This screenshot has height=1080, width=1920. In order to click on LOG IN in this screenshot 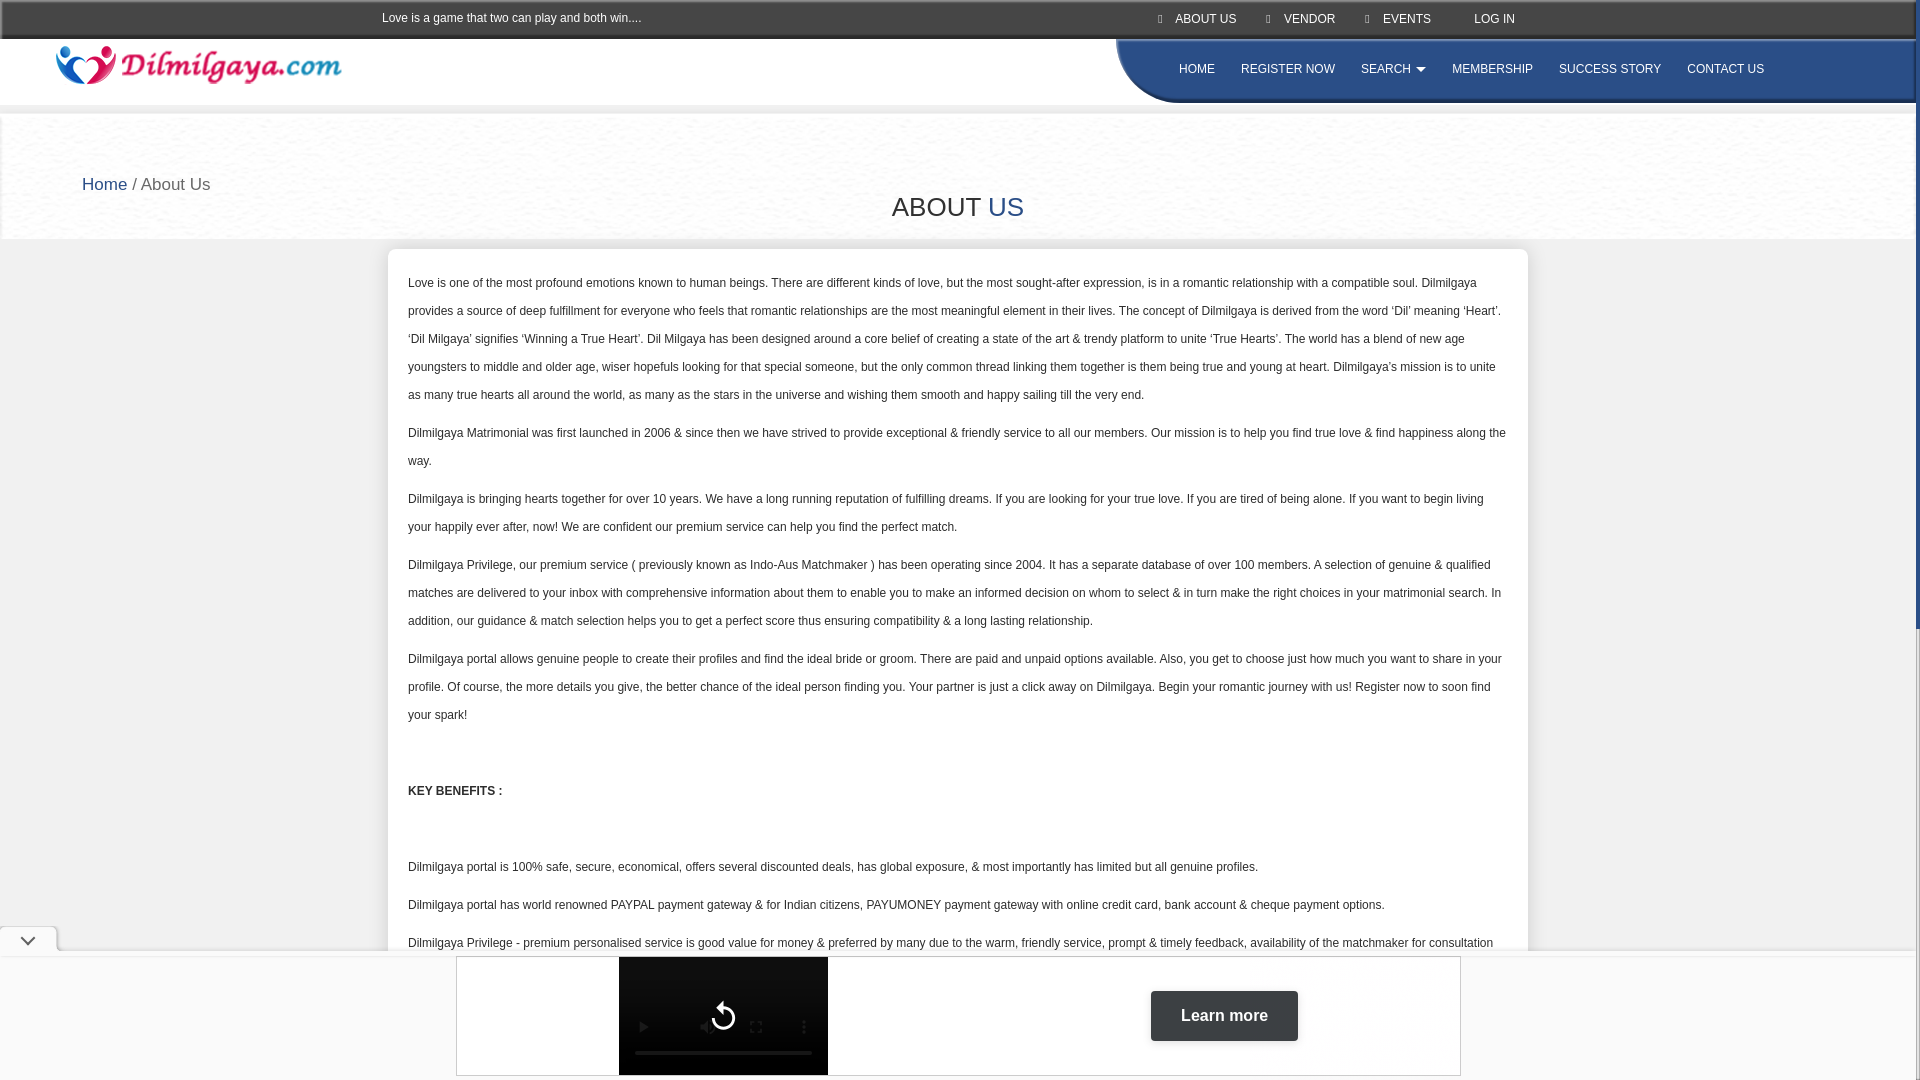, I will do `click(1488, 18)`.